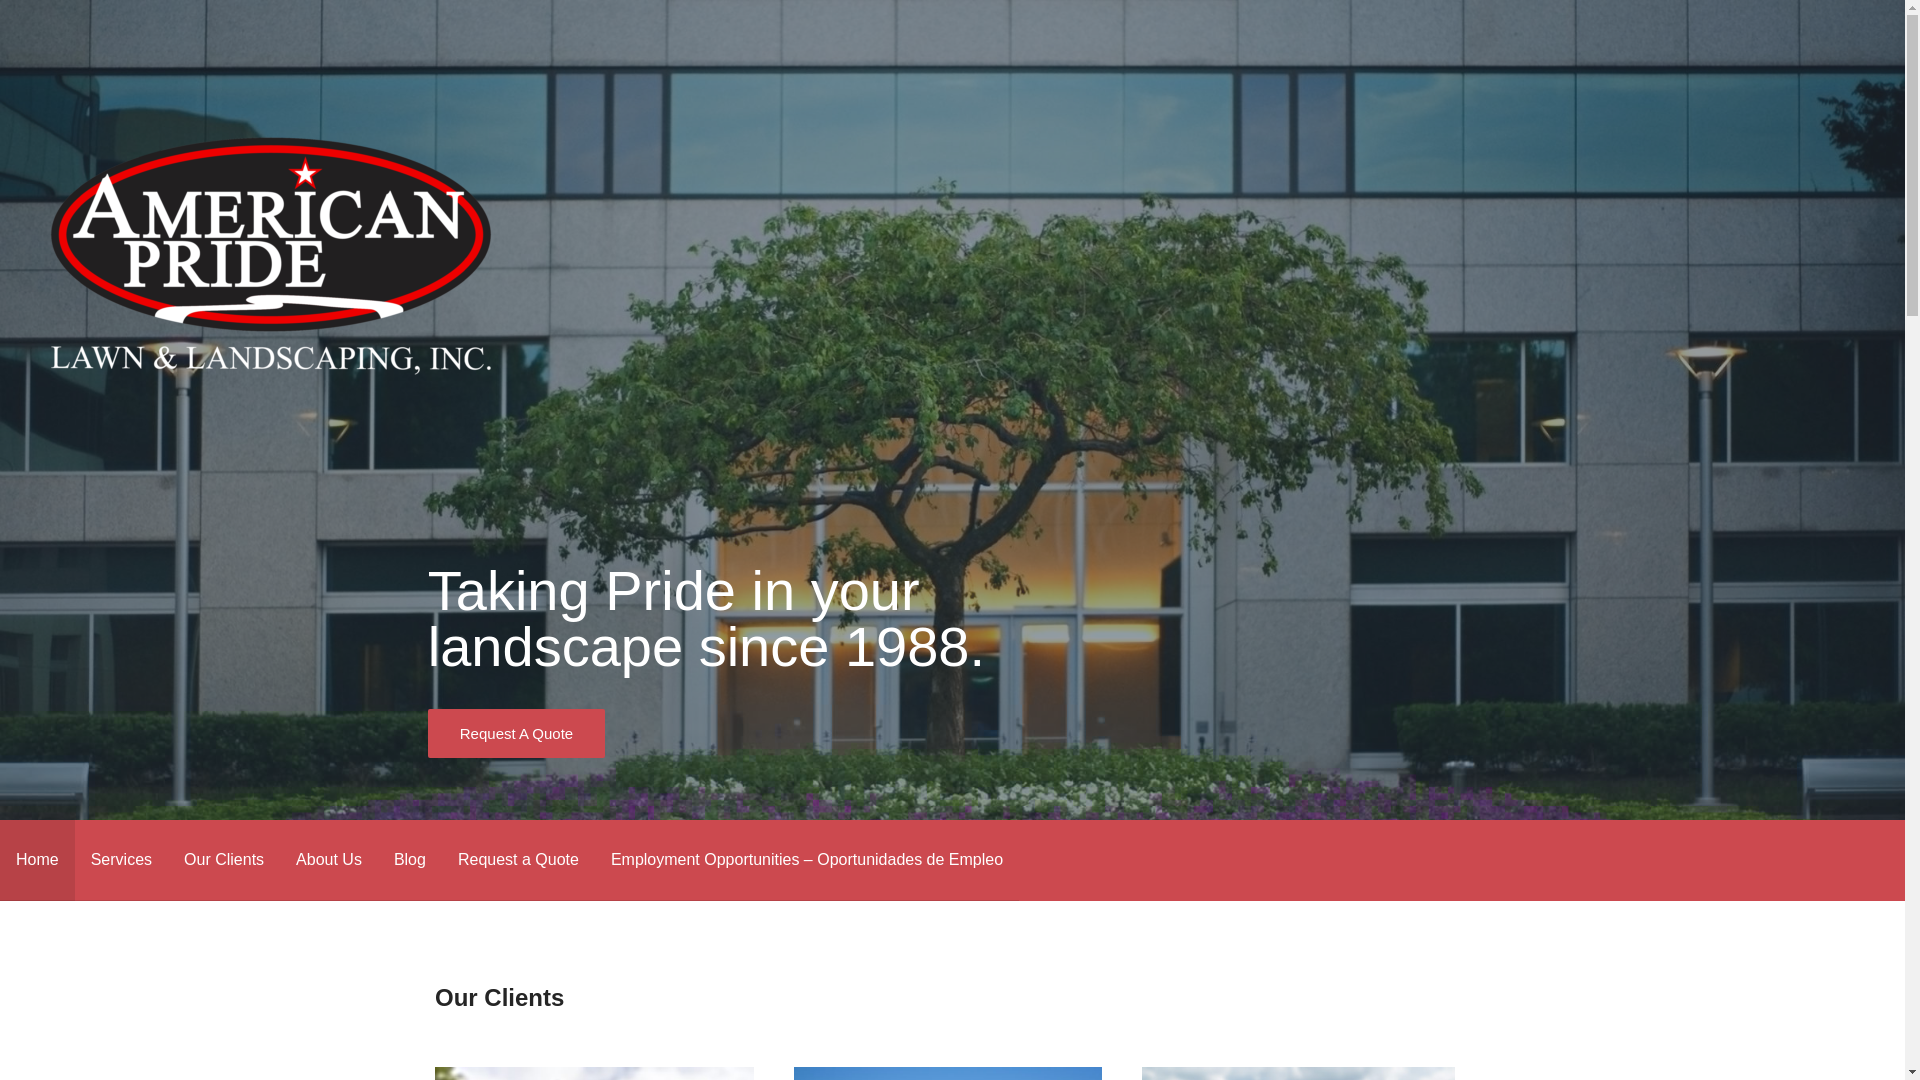 This screenshot has height=1080, width=1920. Describe the element at coordinates (518, 860) in the screenshot. I see `Request a Quote` at that location.